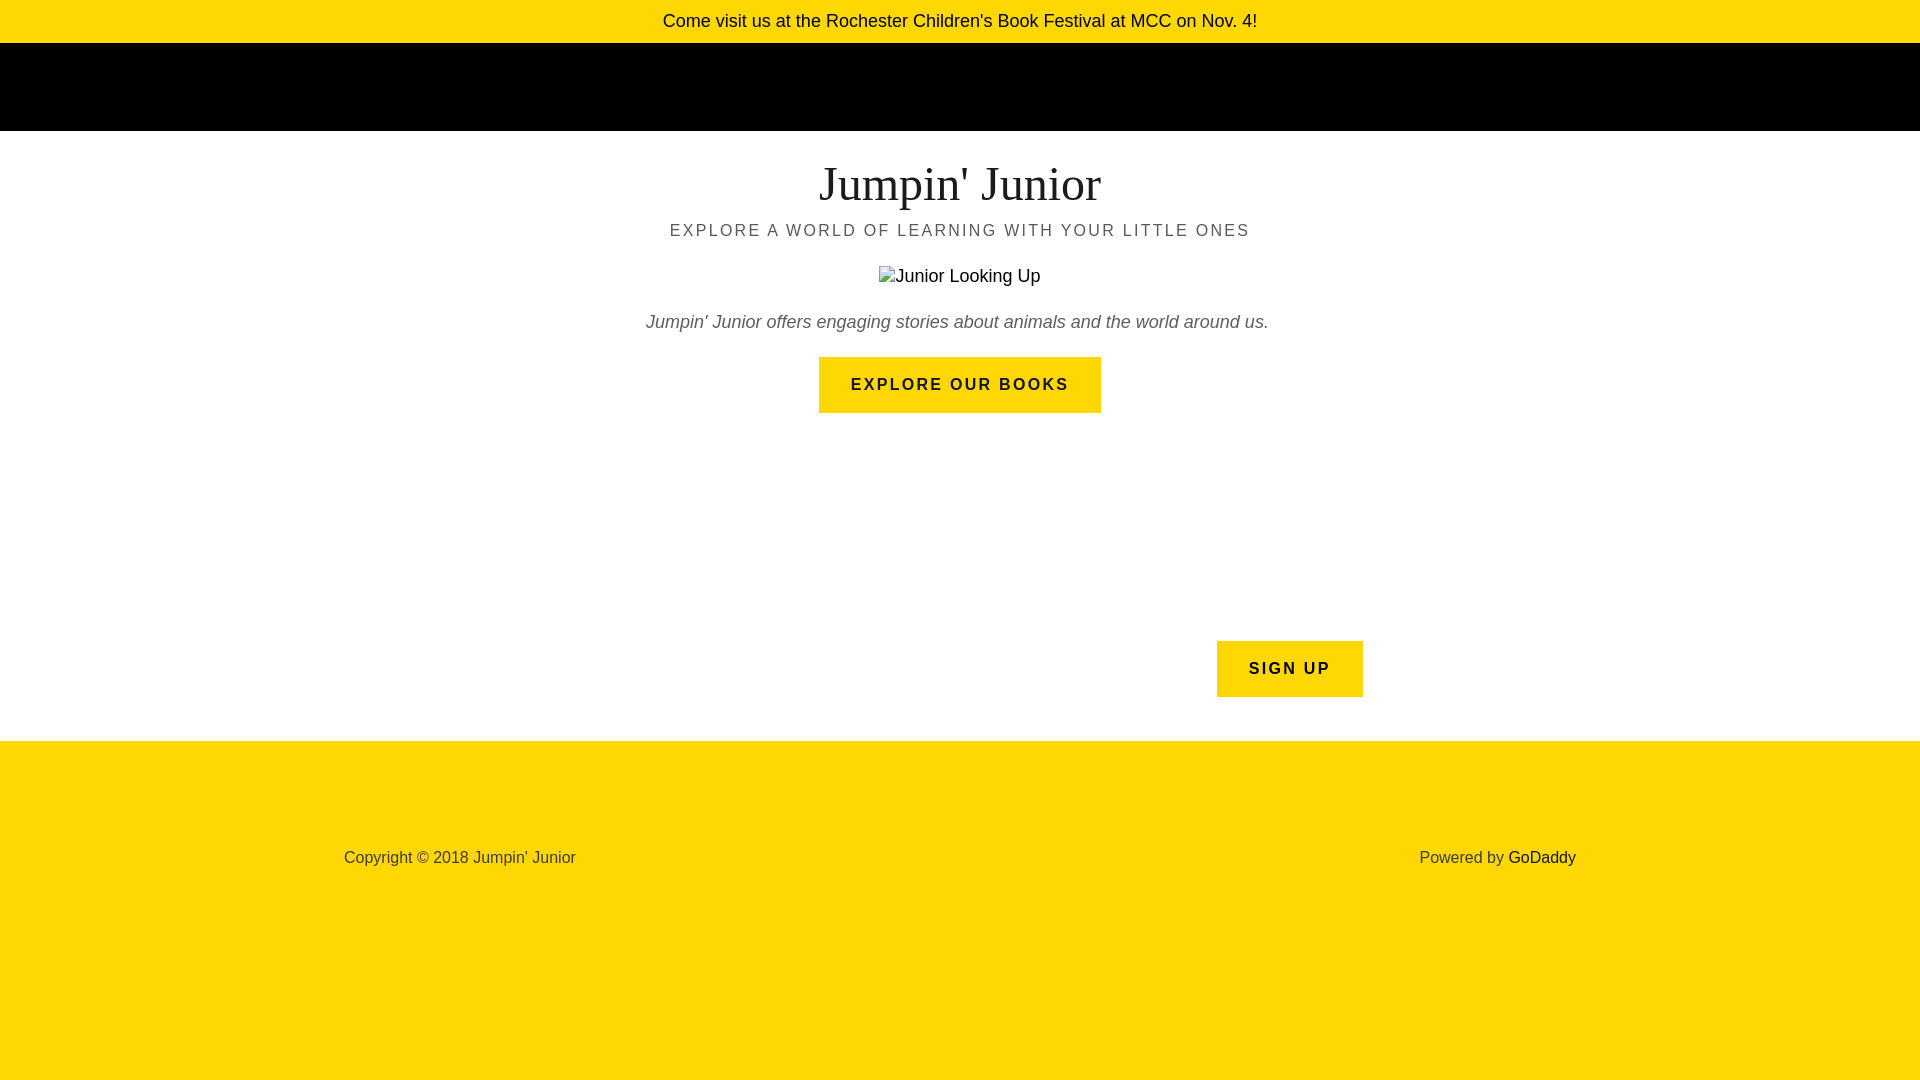 The width and height of the screenshot is (1920, 1080). What do you see at coordinates (1290, 668) in the screenshot?
I see `SIGN UP` at bounding box center [1290, 668].